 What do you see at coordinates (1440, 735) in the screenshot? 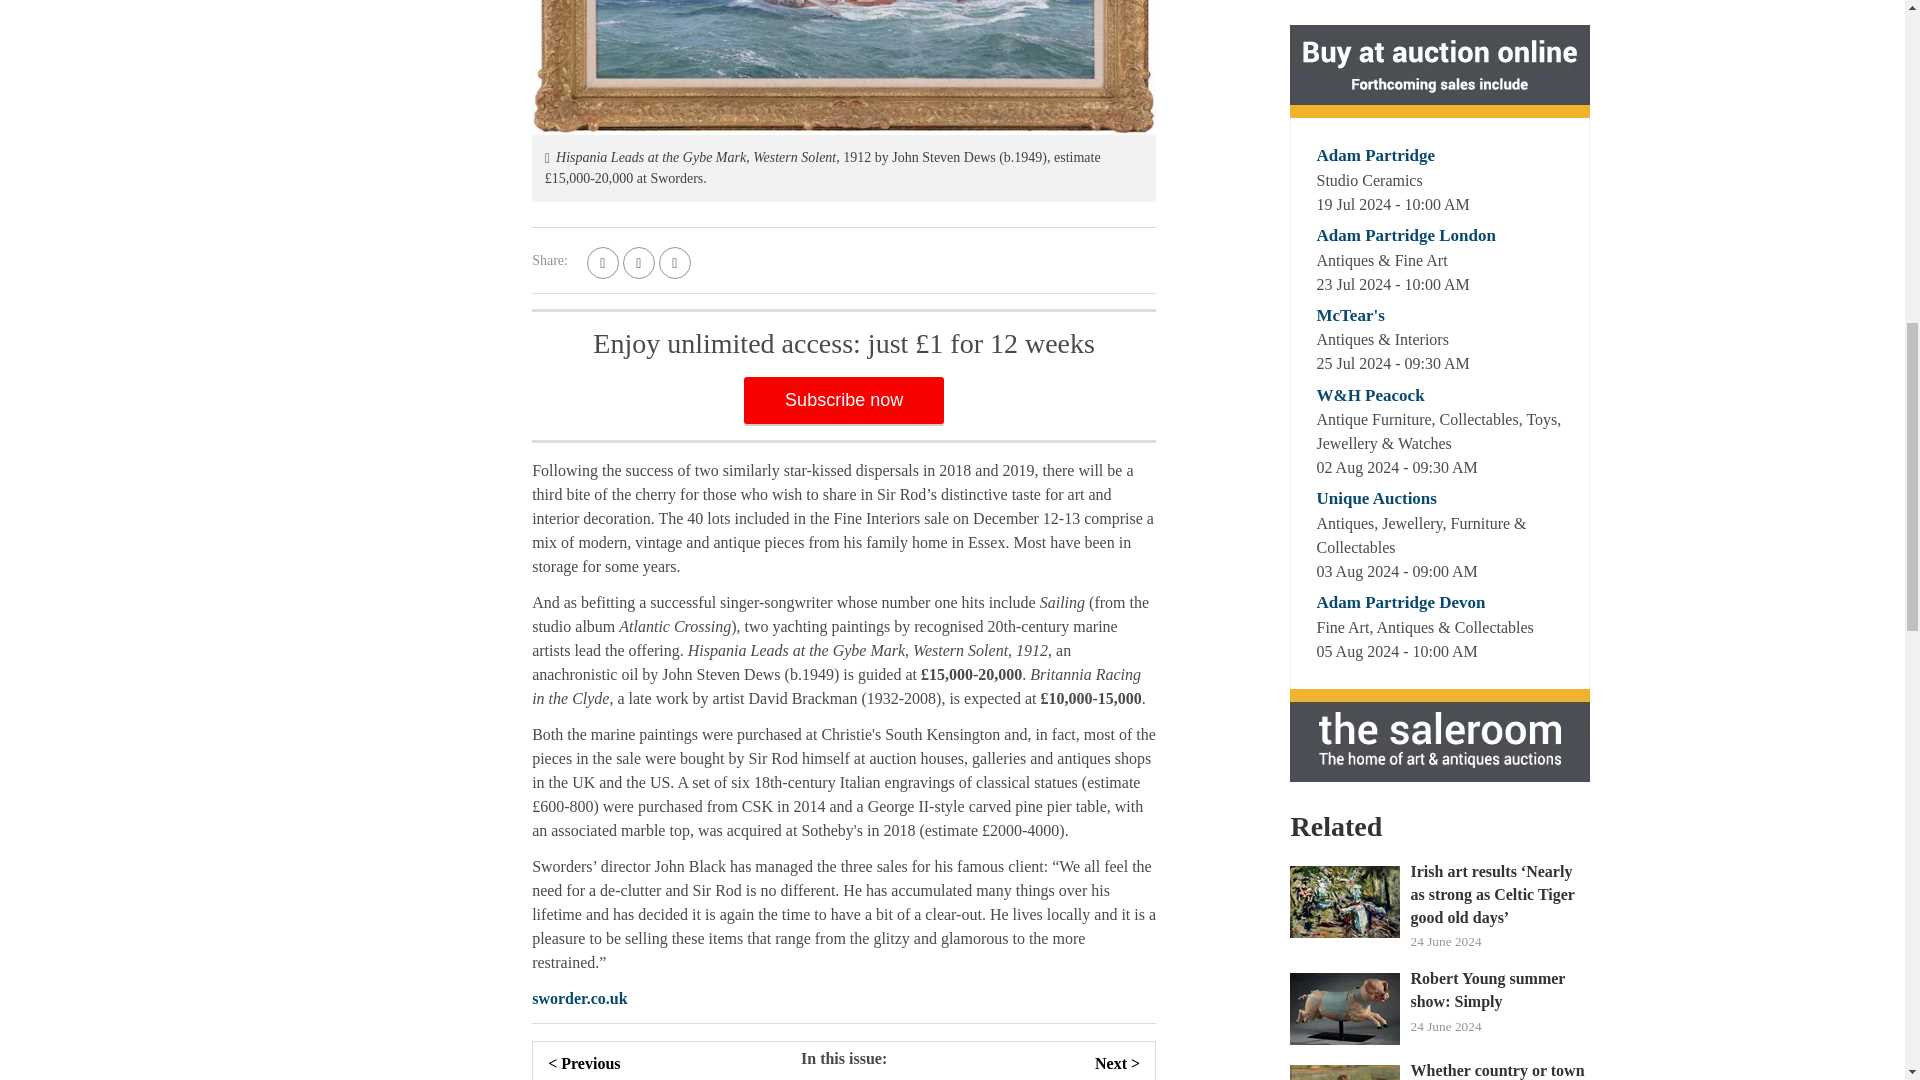
I see `the saleroom` at bounding box center [1440, 735].